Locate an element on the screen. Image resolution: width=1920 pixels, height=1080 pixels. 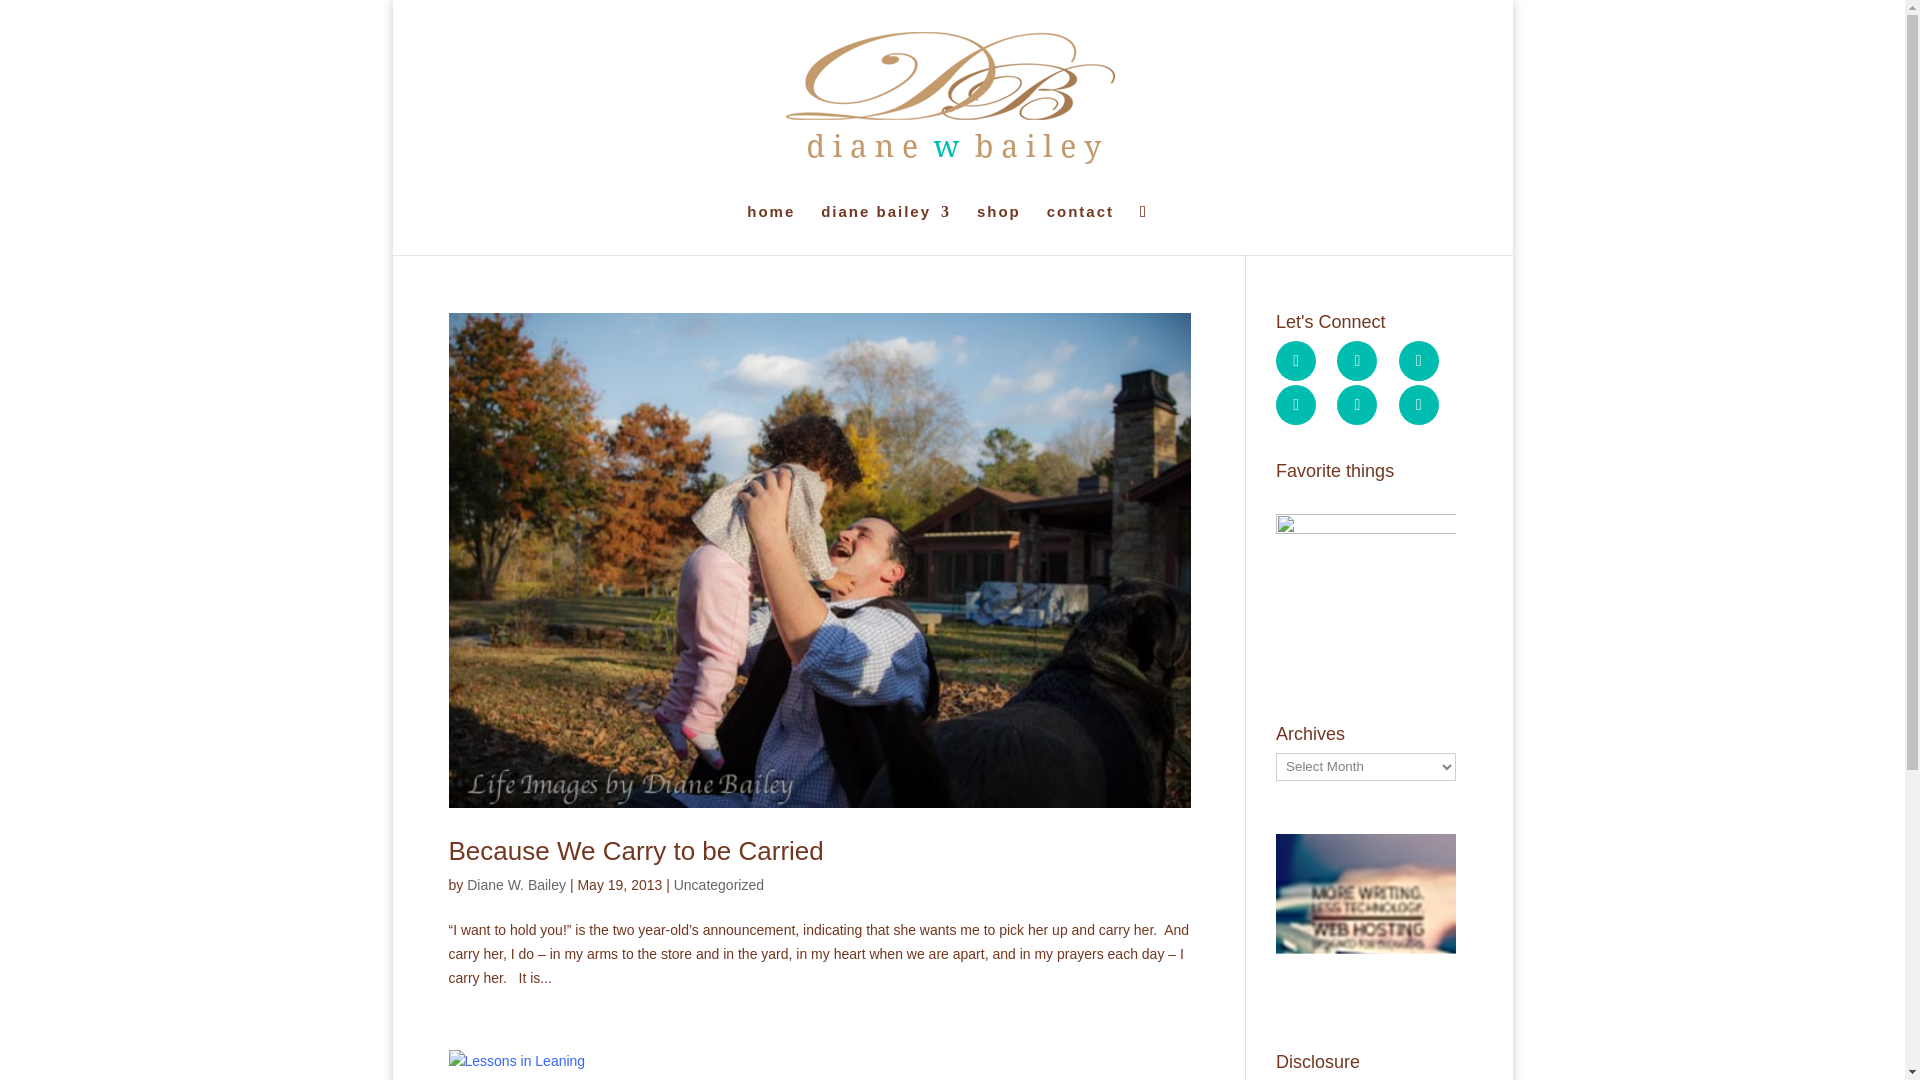
Because We Carry to be Carried is located at coordinates (635, 850).